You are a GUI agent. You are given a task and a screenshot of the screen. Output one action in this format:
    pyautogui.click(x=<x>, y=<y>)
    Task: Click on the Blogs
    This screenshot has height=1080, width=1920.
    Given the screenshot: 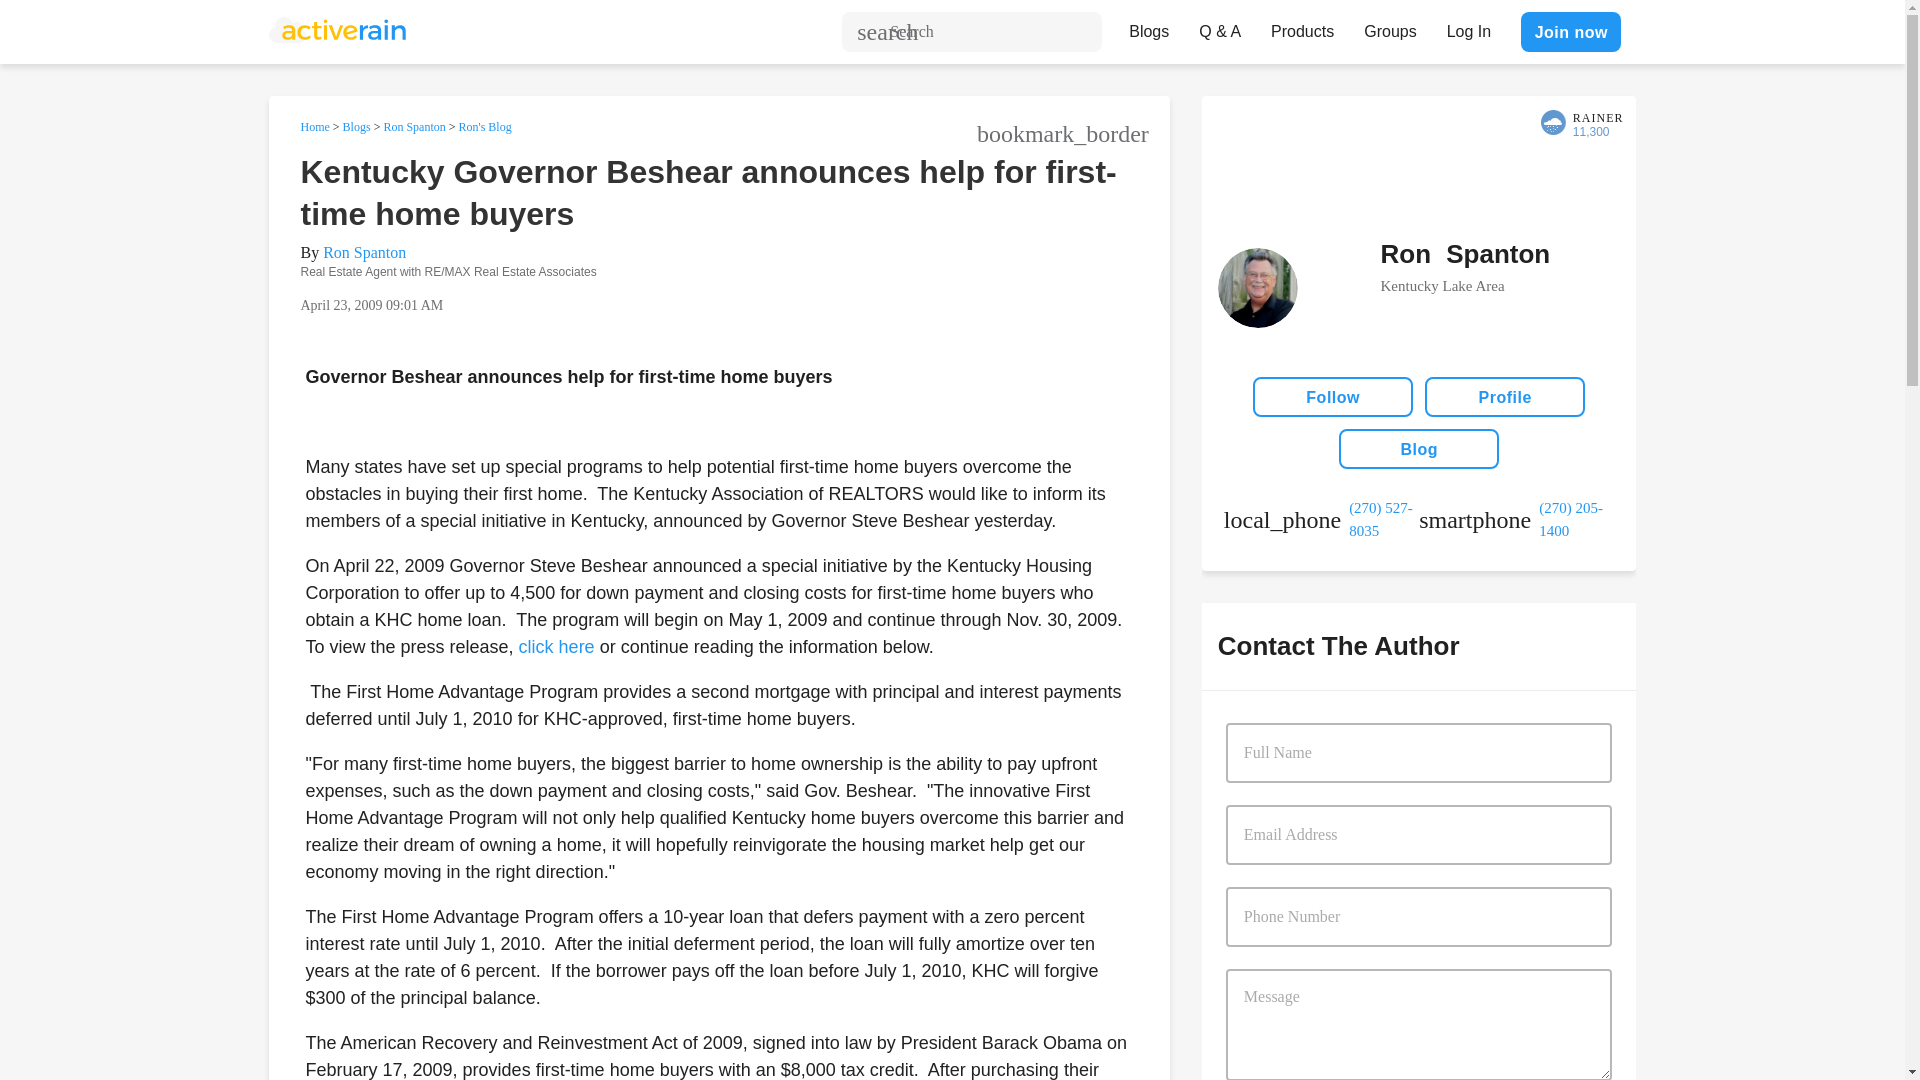 What is the action you would take?
    pyautogui.click(x=1148, y=26)
    